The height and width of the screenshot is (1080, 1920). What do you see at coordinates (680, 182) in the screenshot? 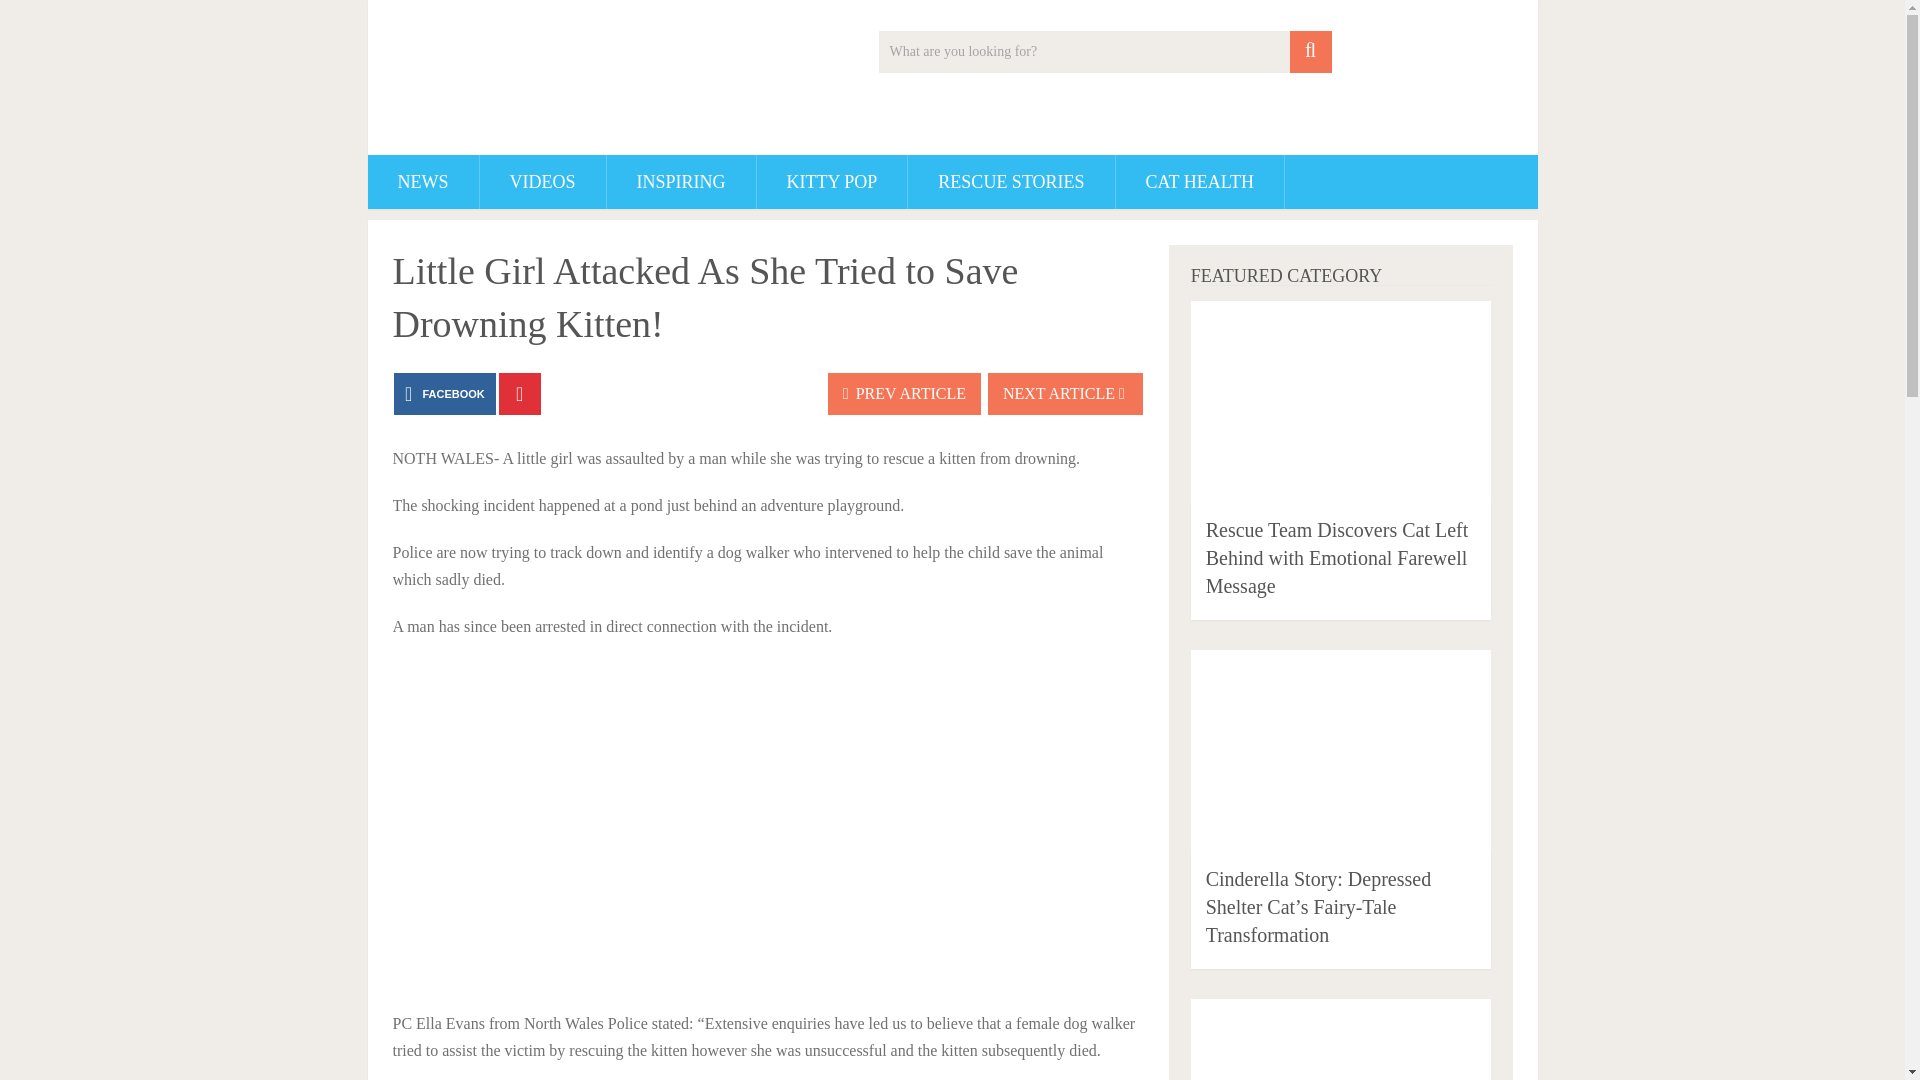
I see `INSPIRING` at bounding box center [680, 182].